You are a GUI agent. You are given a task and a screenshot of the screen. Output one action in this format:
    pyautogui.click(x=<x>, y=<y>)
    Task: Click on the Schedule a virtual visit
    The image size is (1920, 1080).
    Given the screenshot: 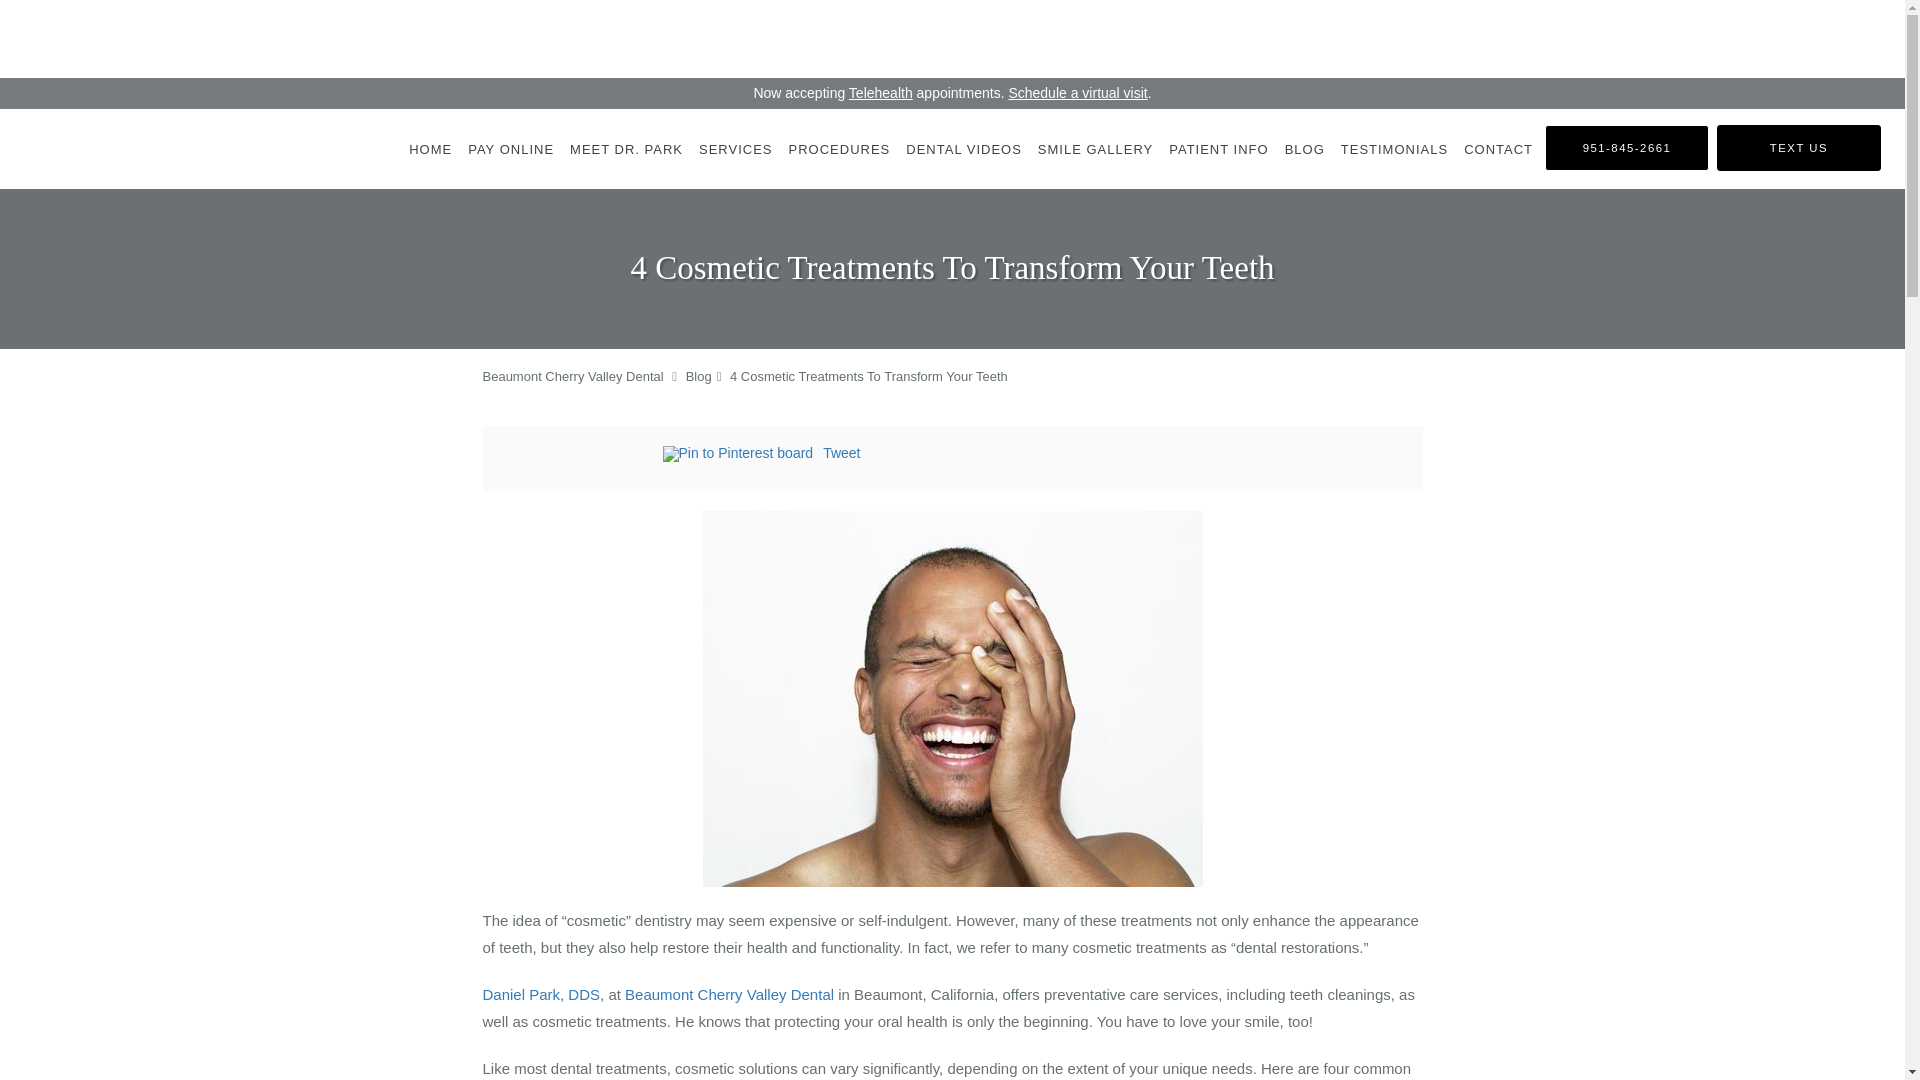 What is the action you would take?
    pyautogui.click(x=1077, y=93)
    